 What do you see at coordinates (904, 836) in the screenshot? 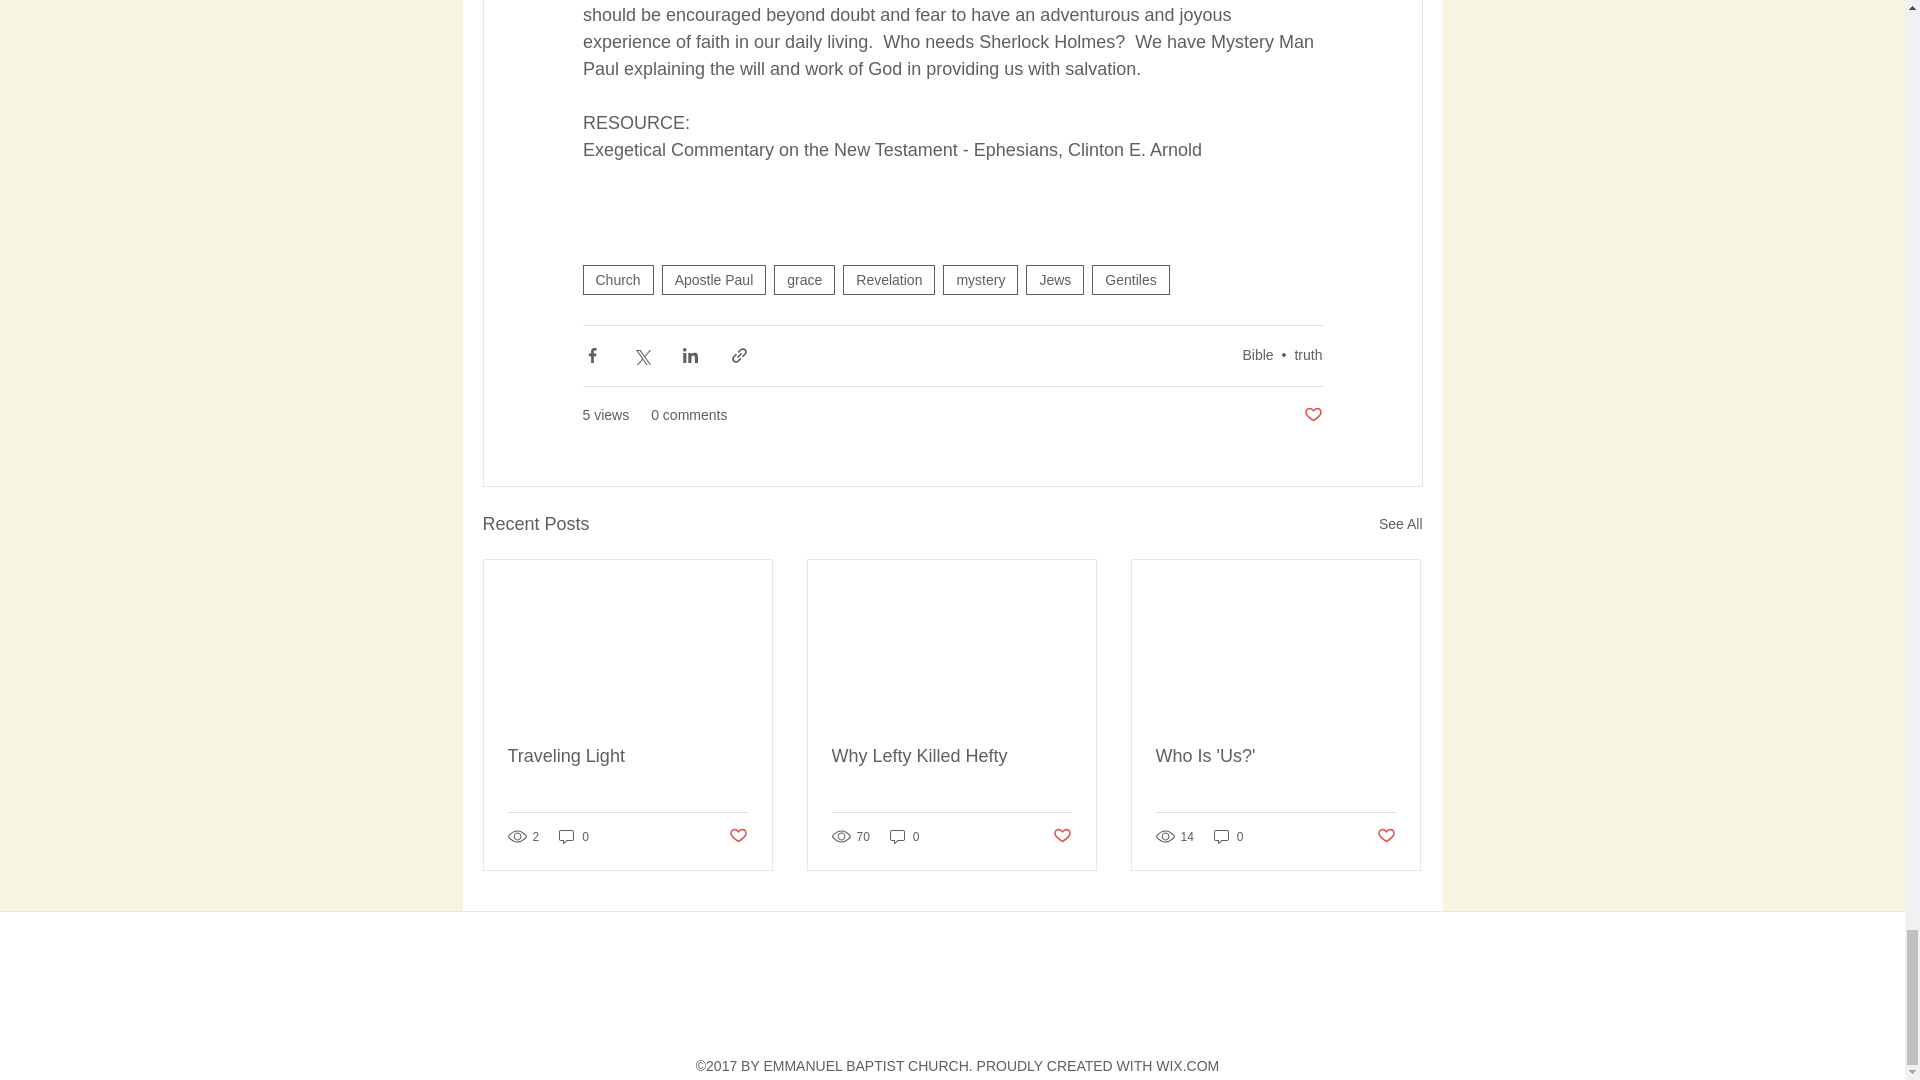
I see `0` at bounding box center [904, 836].